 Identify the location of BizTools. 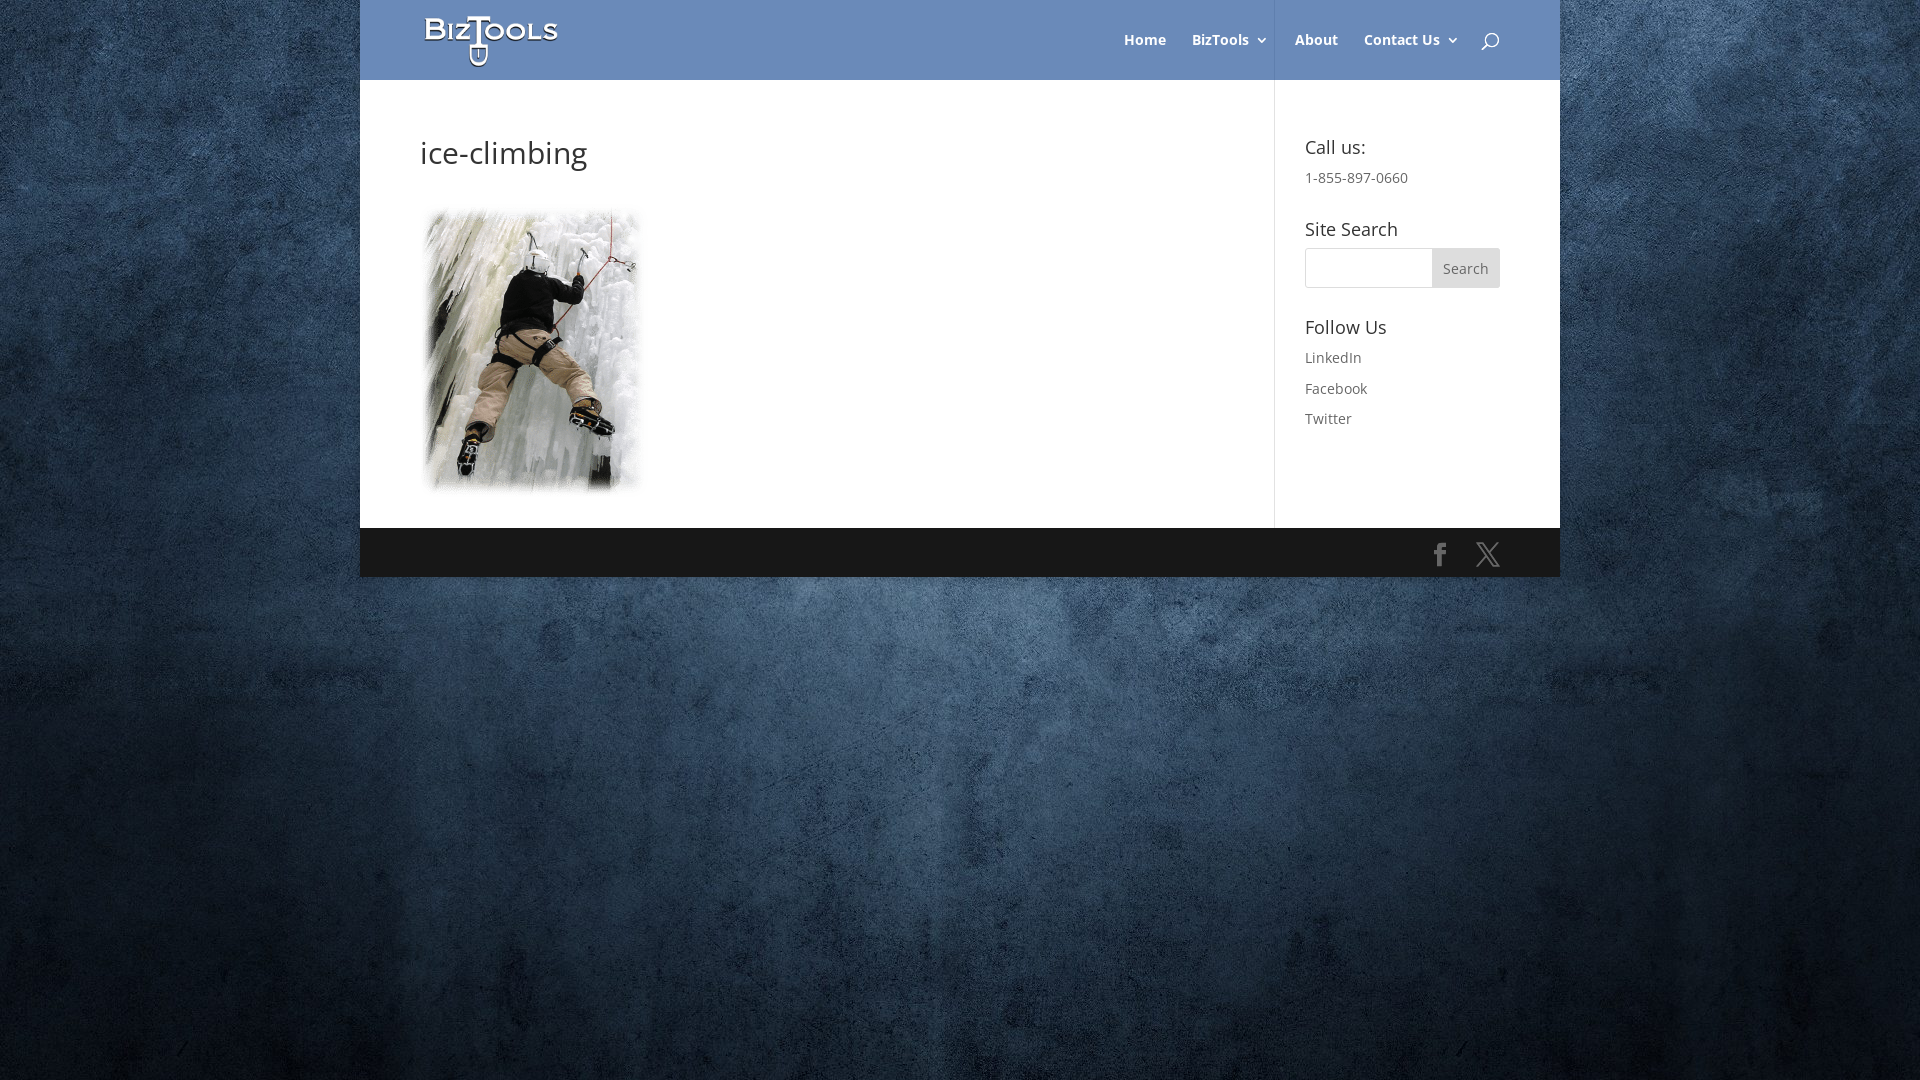
(1230, 56).